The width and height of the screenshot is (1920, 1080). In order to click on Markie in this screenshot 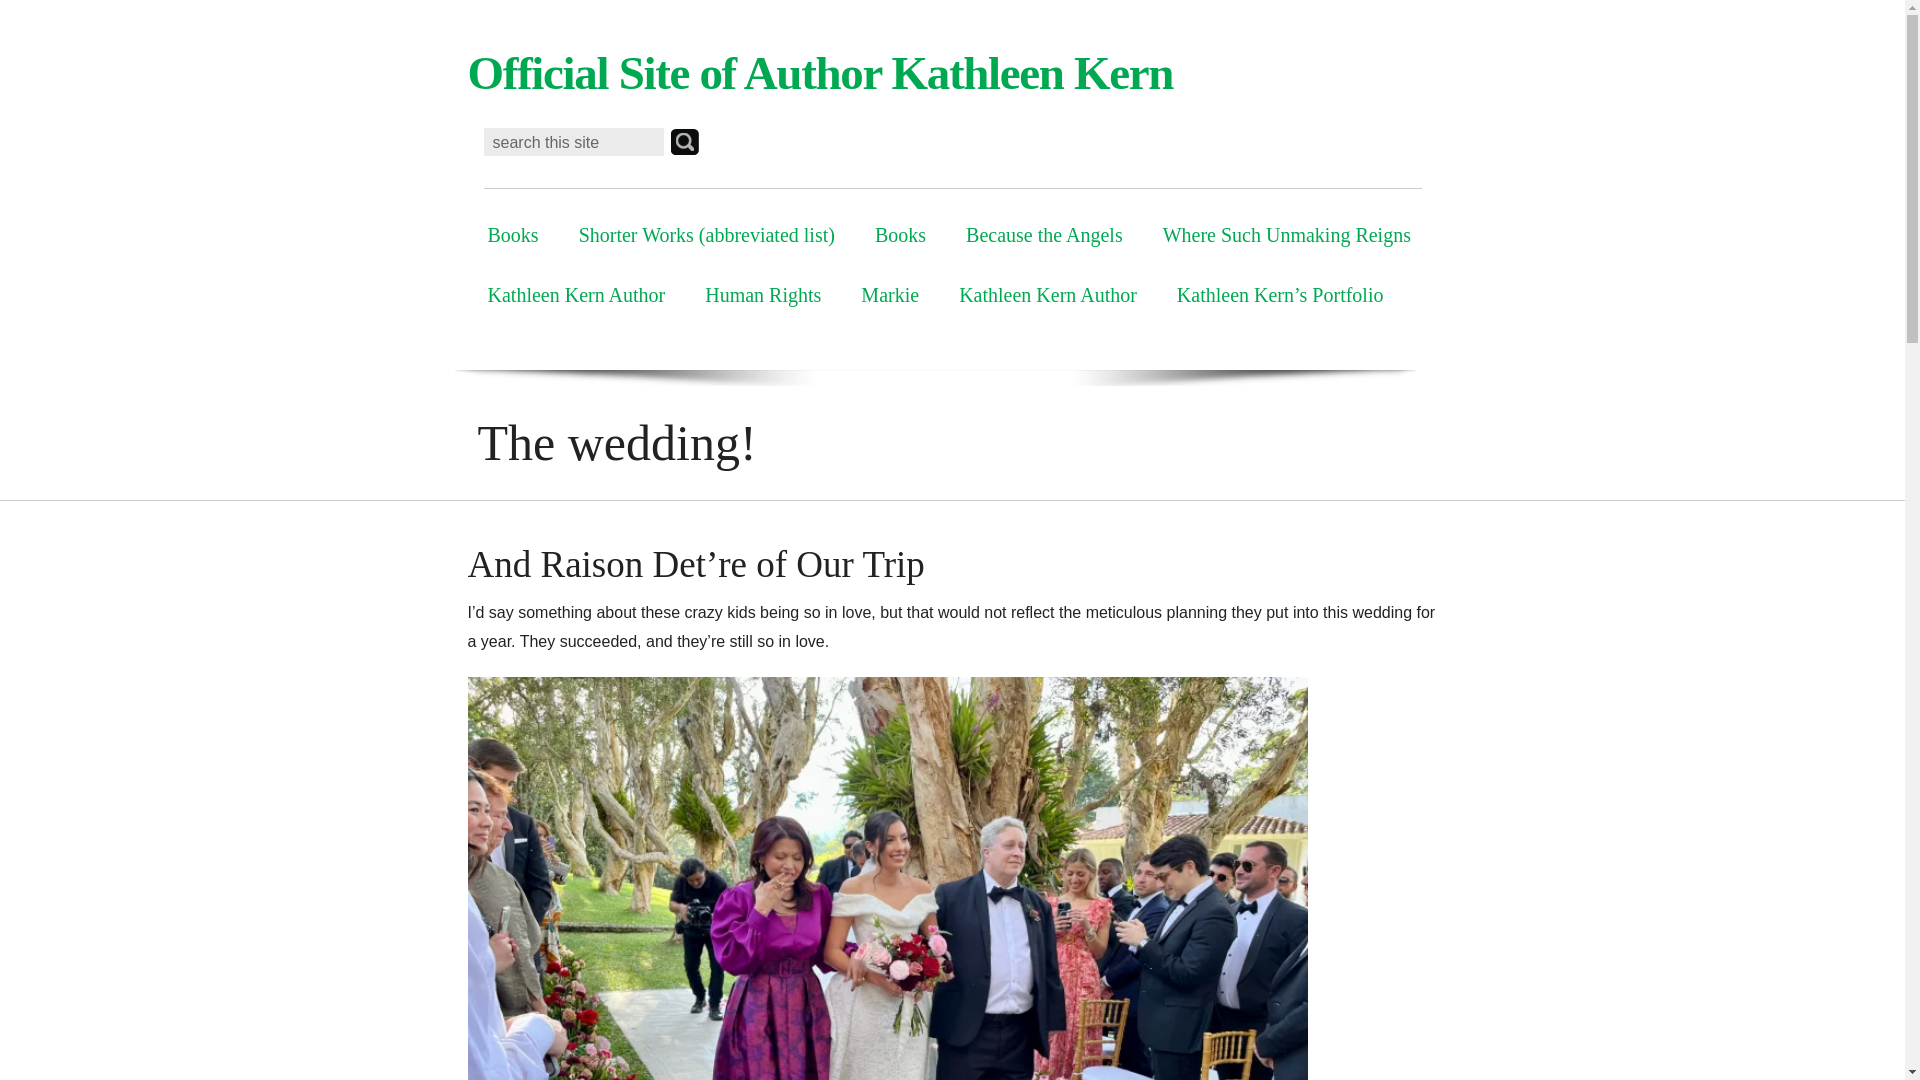, I will do `click(889, 294)`.